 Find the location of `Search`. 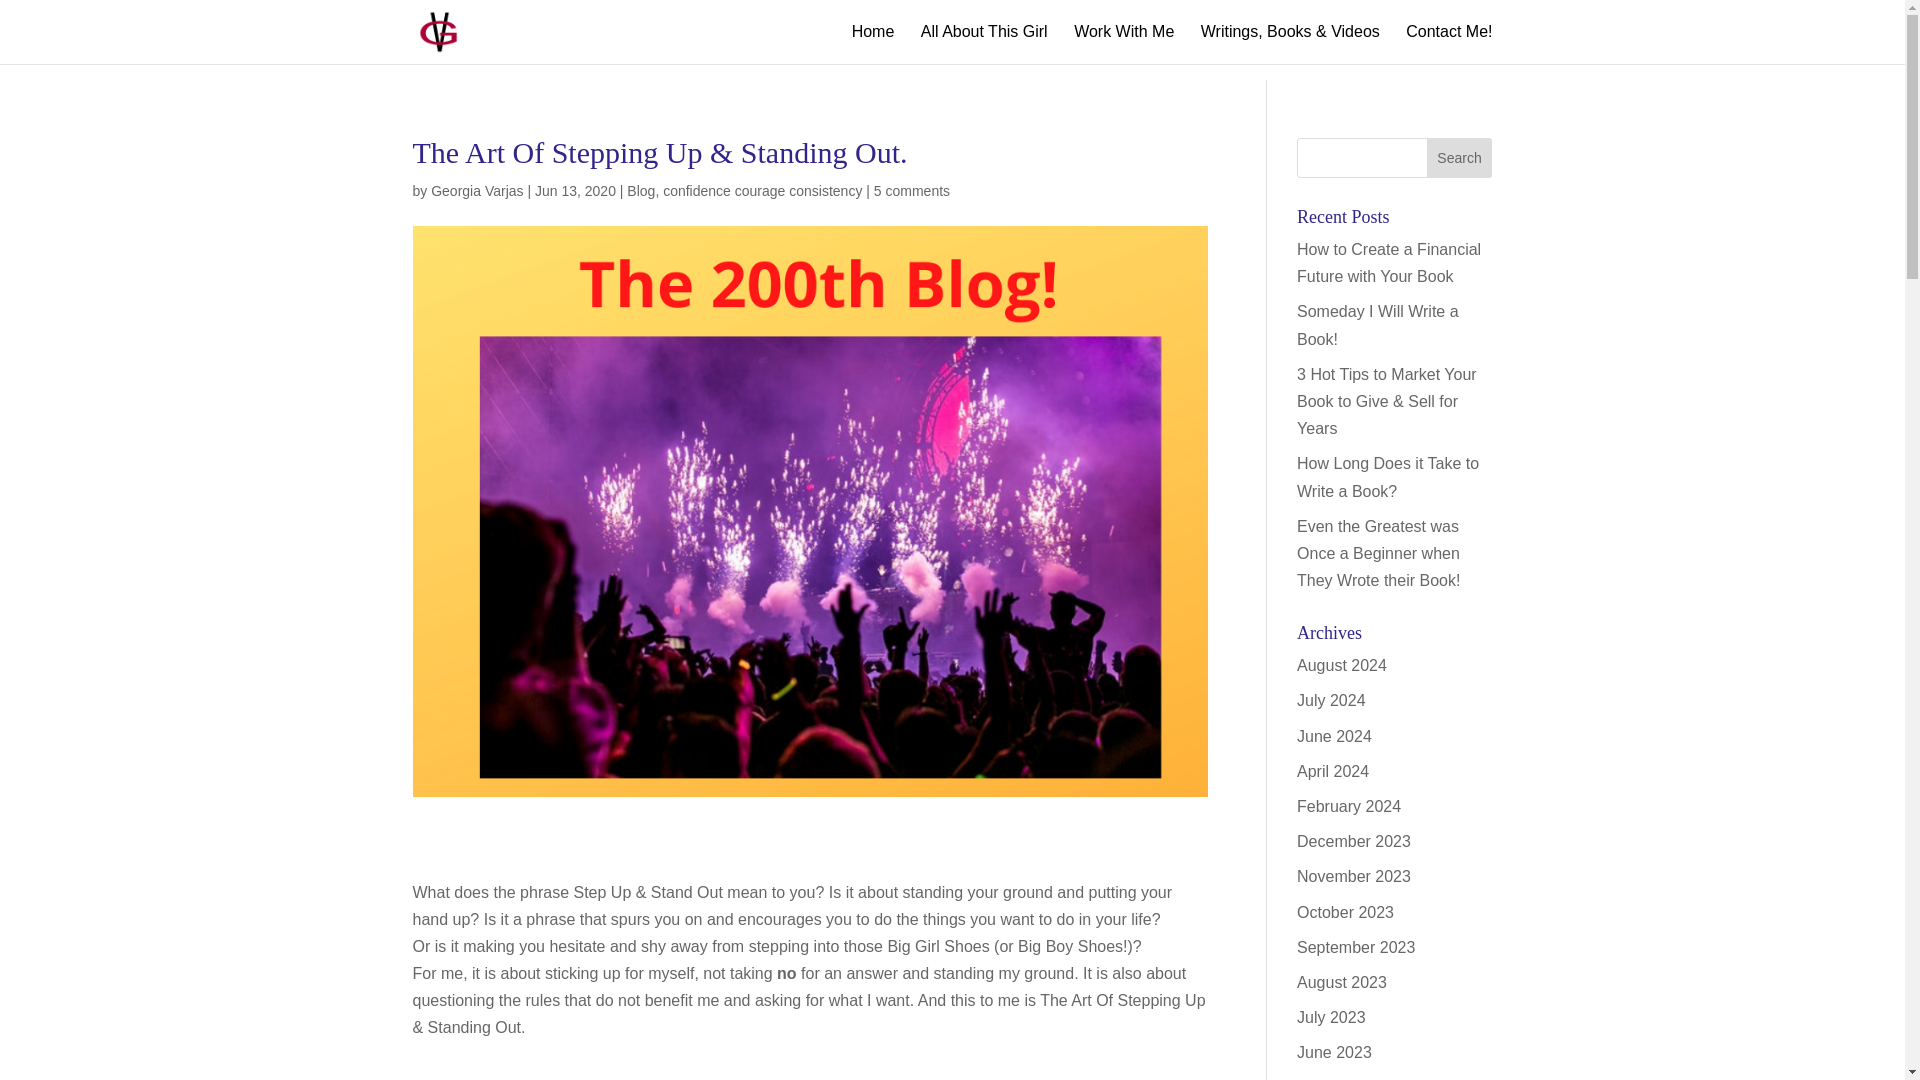

Search is located at coordinates (1460, 158).